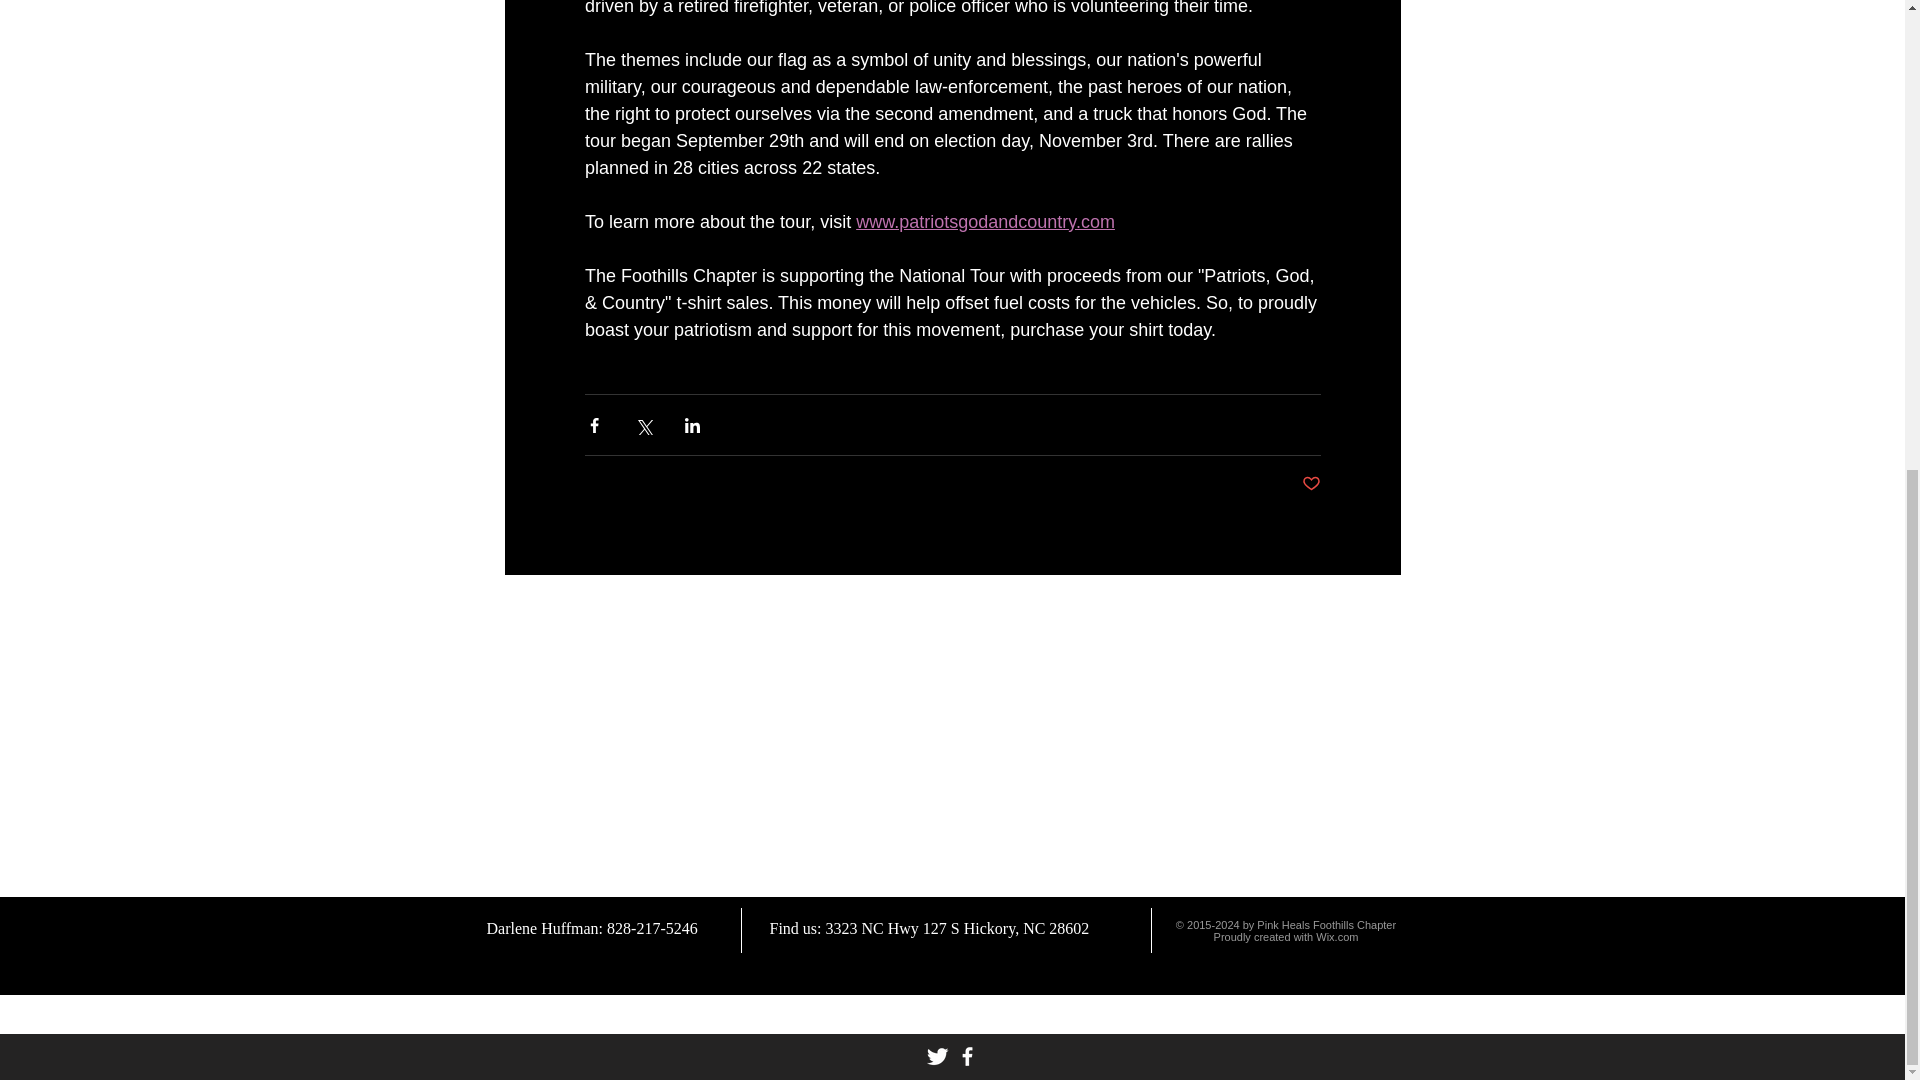 The image size is (1920, 1080). I want to click on Wix.com, so click(1336, 936).